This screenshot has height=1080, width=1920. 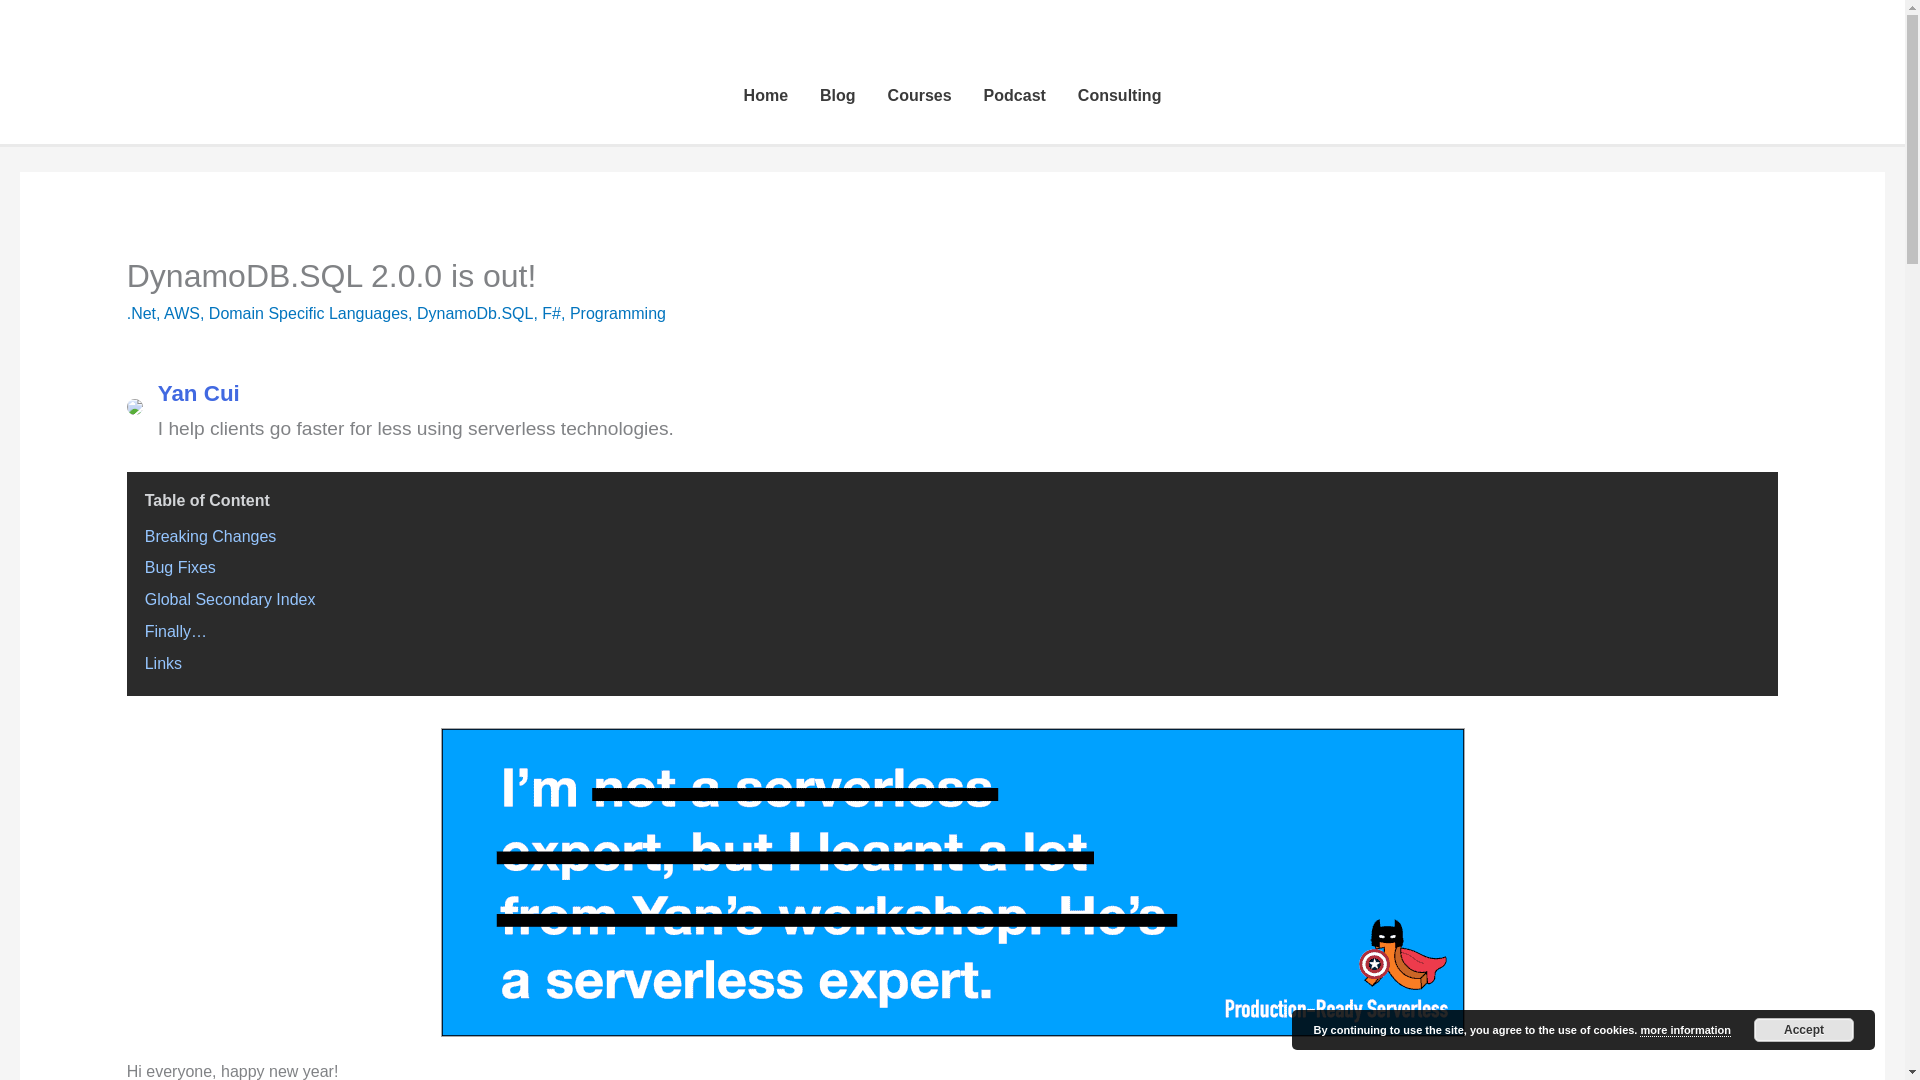 What do you see at coordinates (164, 662) in the screenshot?
I see `Links` at bounding box center [164, 662].